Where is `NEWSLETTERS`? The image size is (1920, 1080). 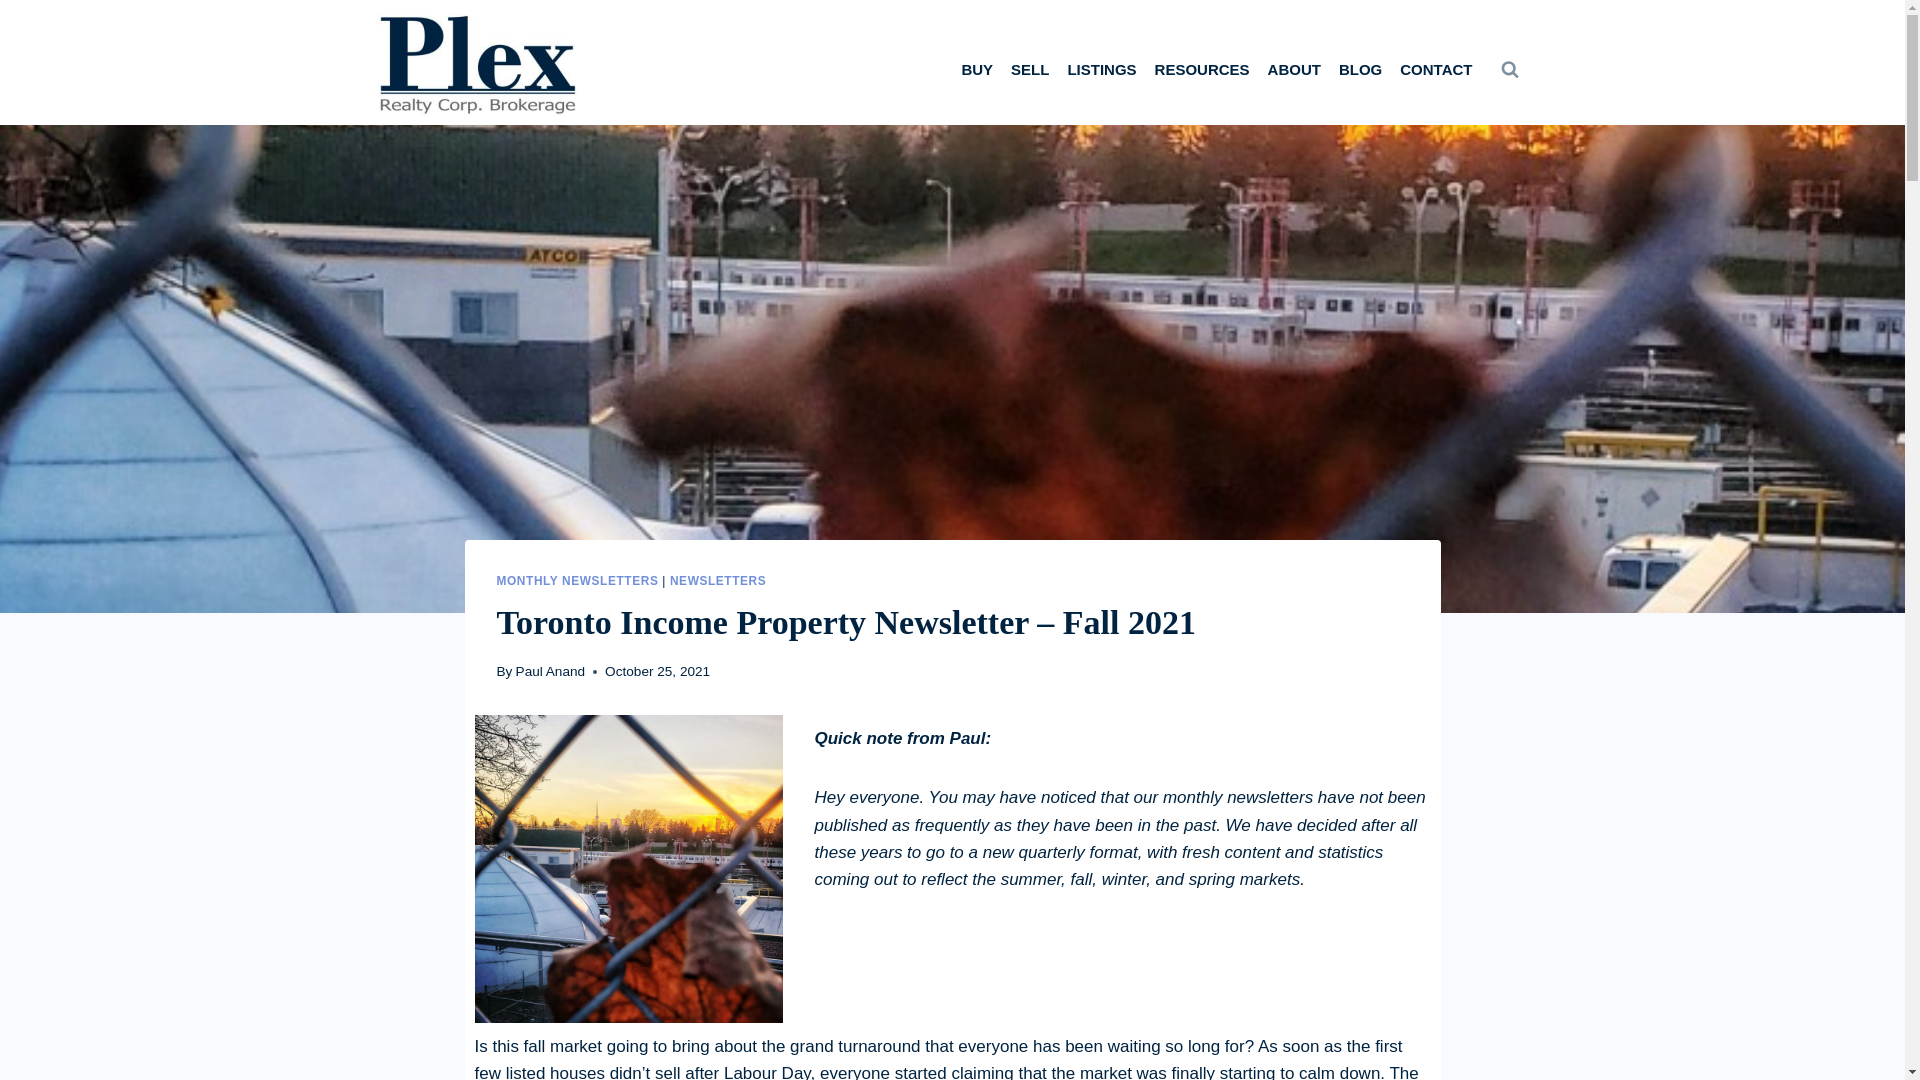
NEWSLETTERS is located at coordinates (718, 580).